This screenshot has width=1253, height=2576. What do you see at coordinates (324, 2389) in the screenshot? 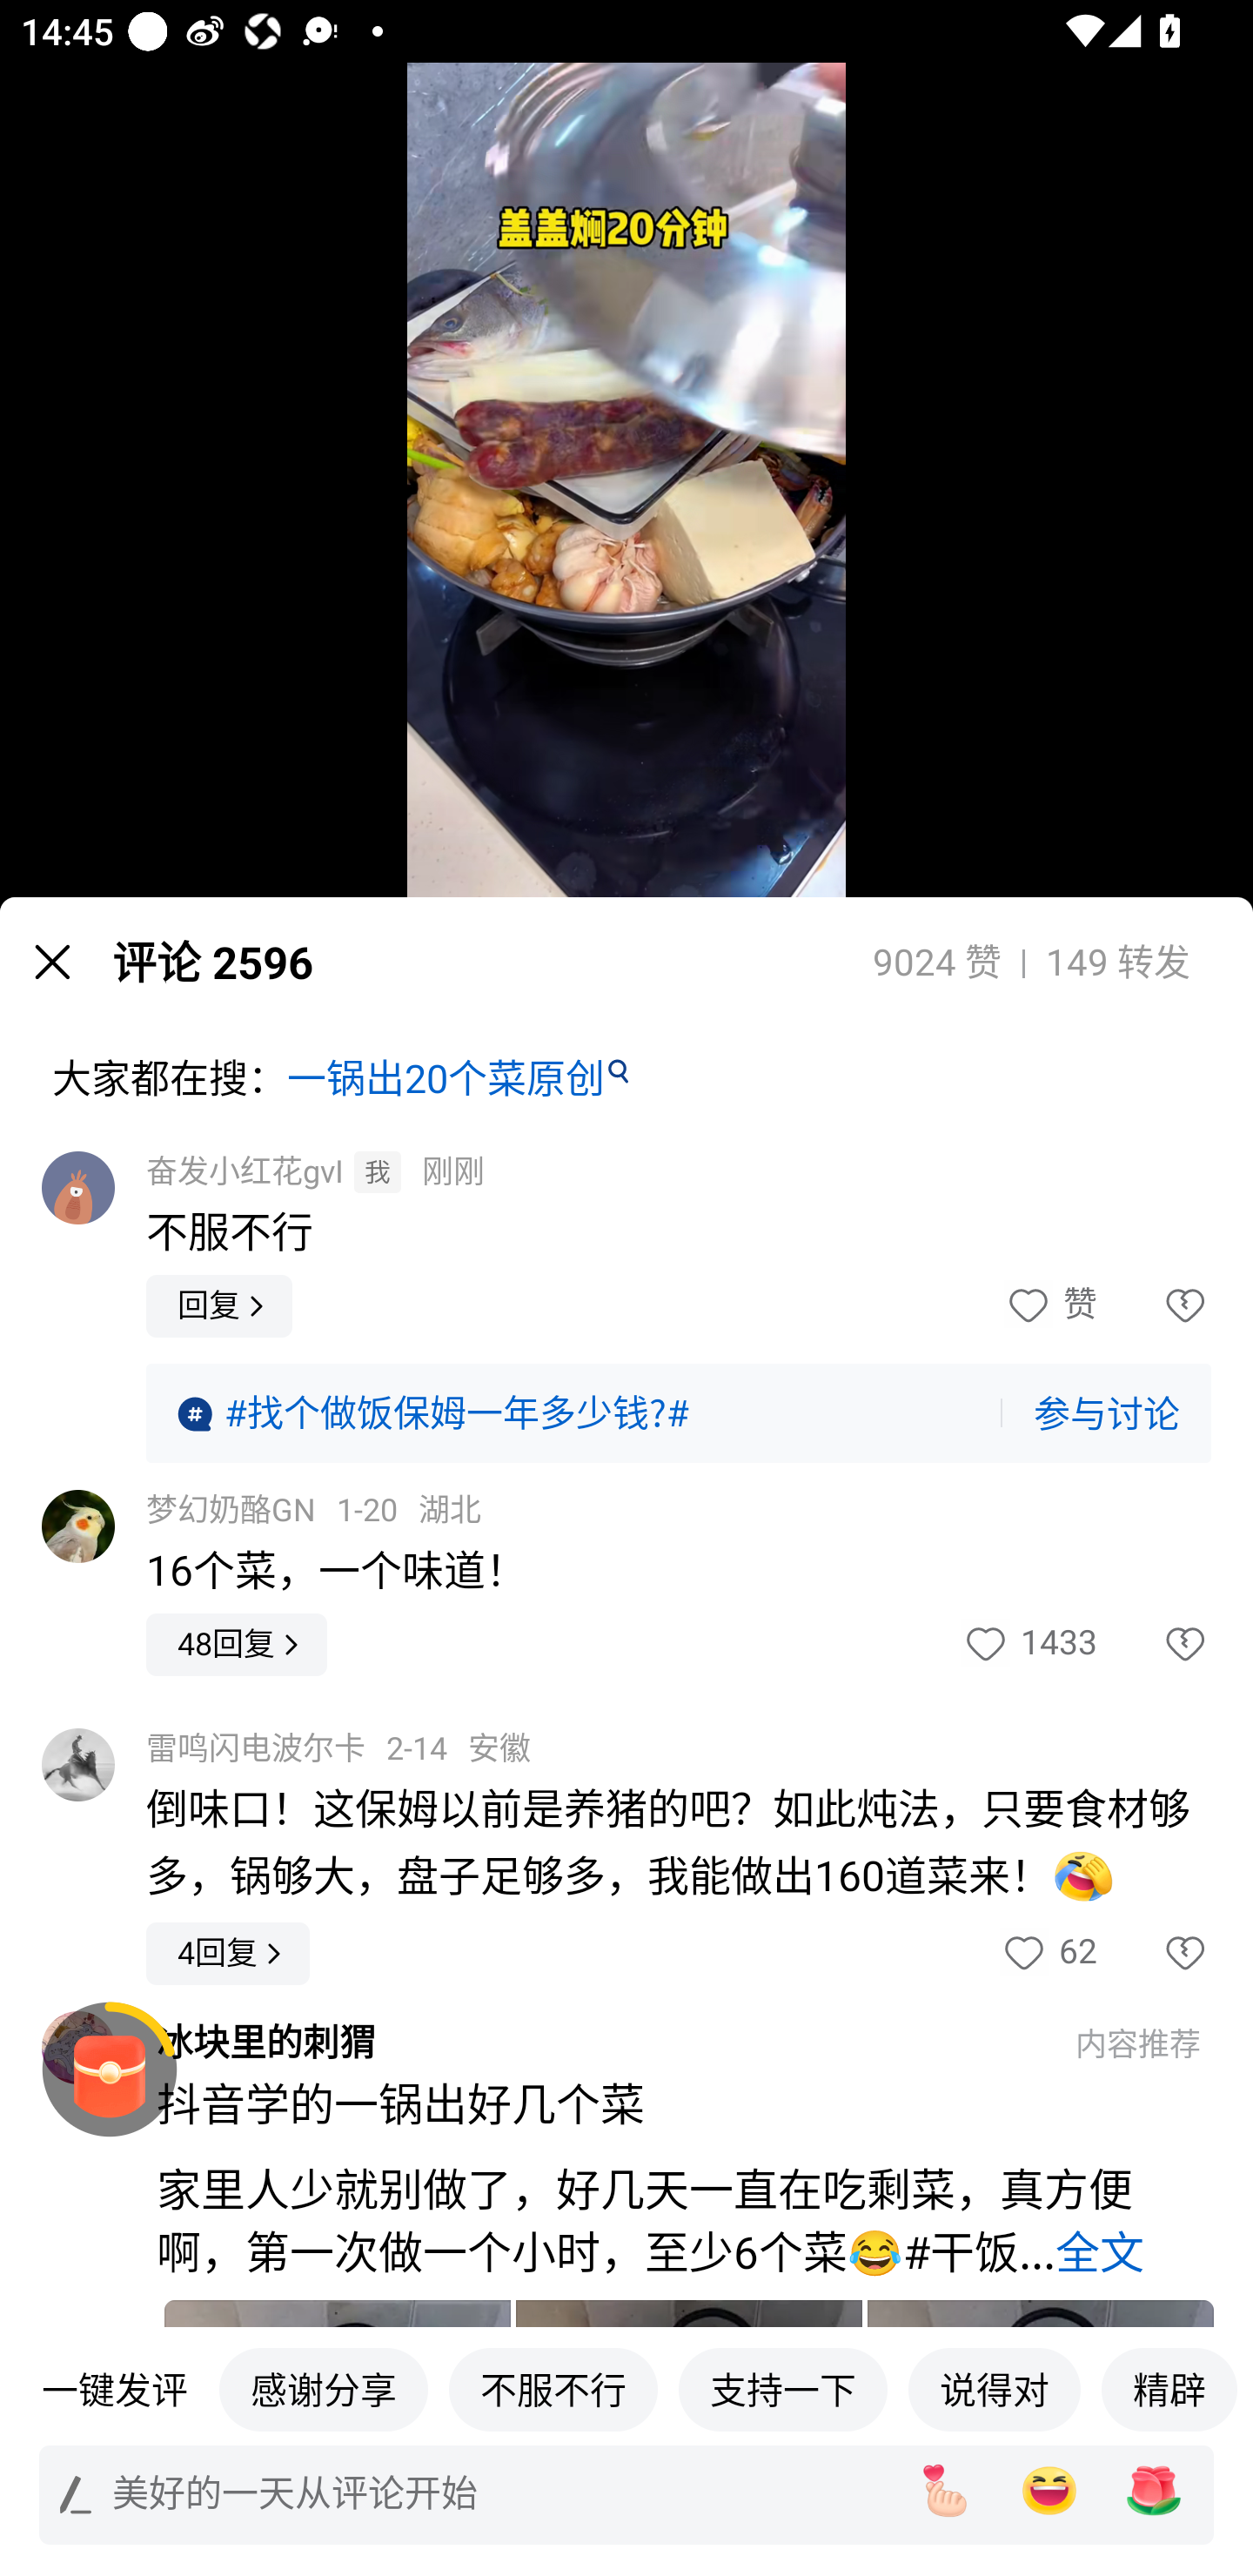
I see `感谢分享` at bounding box center [324, 2389].